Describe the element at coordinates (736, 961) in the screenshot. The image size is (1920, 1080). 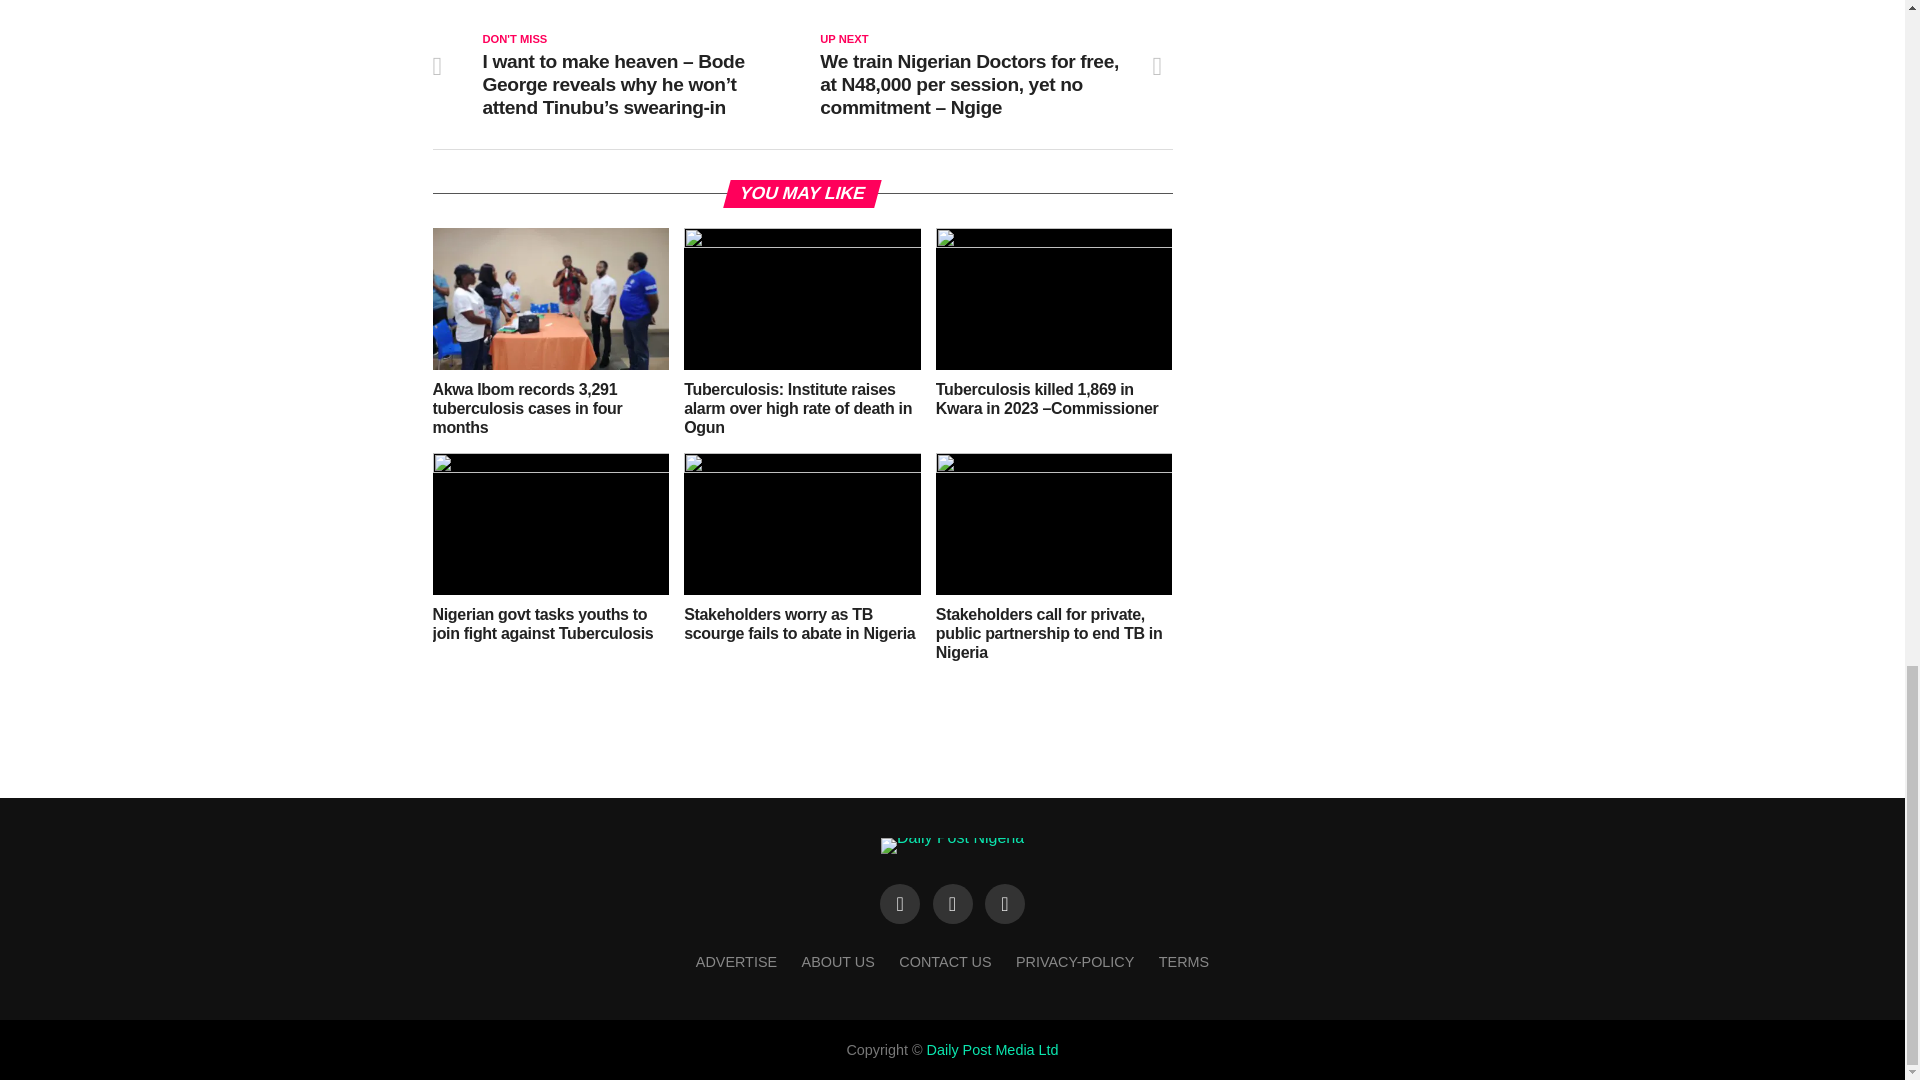
I see `ADVERTISE` at that location.